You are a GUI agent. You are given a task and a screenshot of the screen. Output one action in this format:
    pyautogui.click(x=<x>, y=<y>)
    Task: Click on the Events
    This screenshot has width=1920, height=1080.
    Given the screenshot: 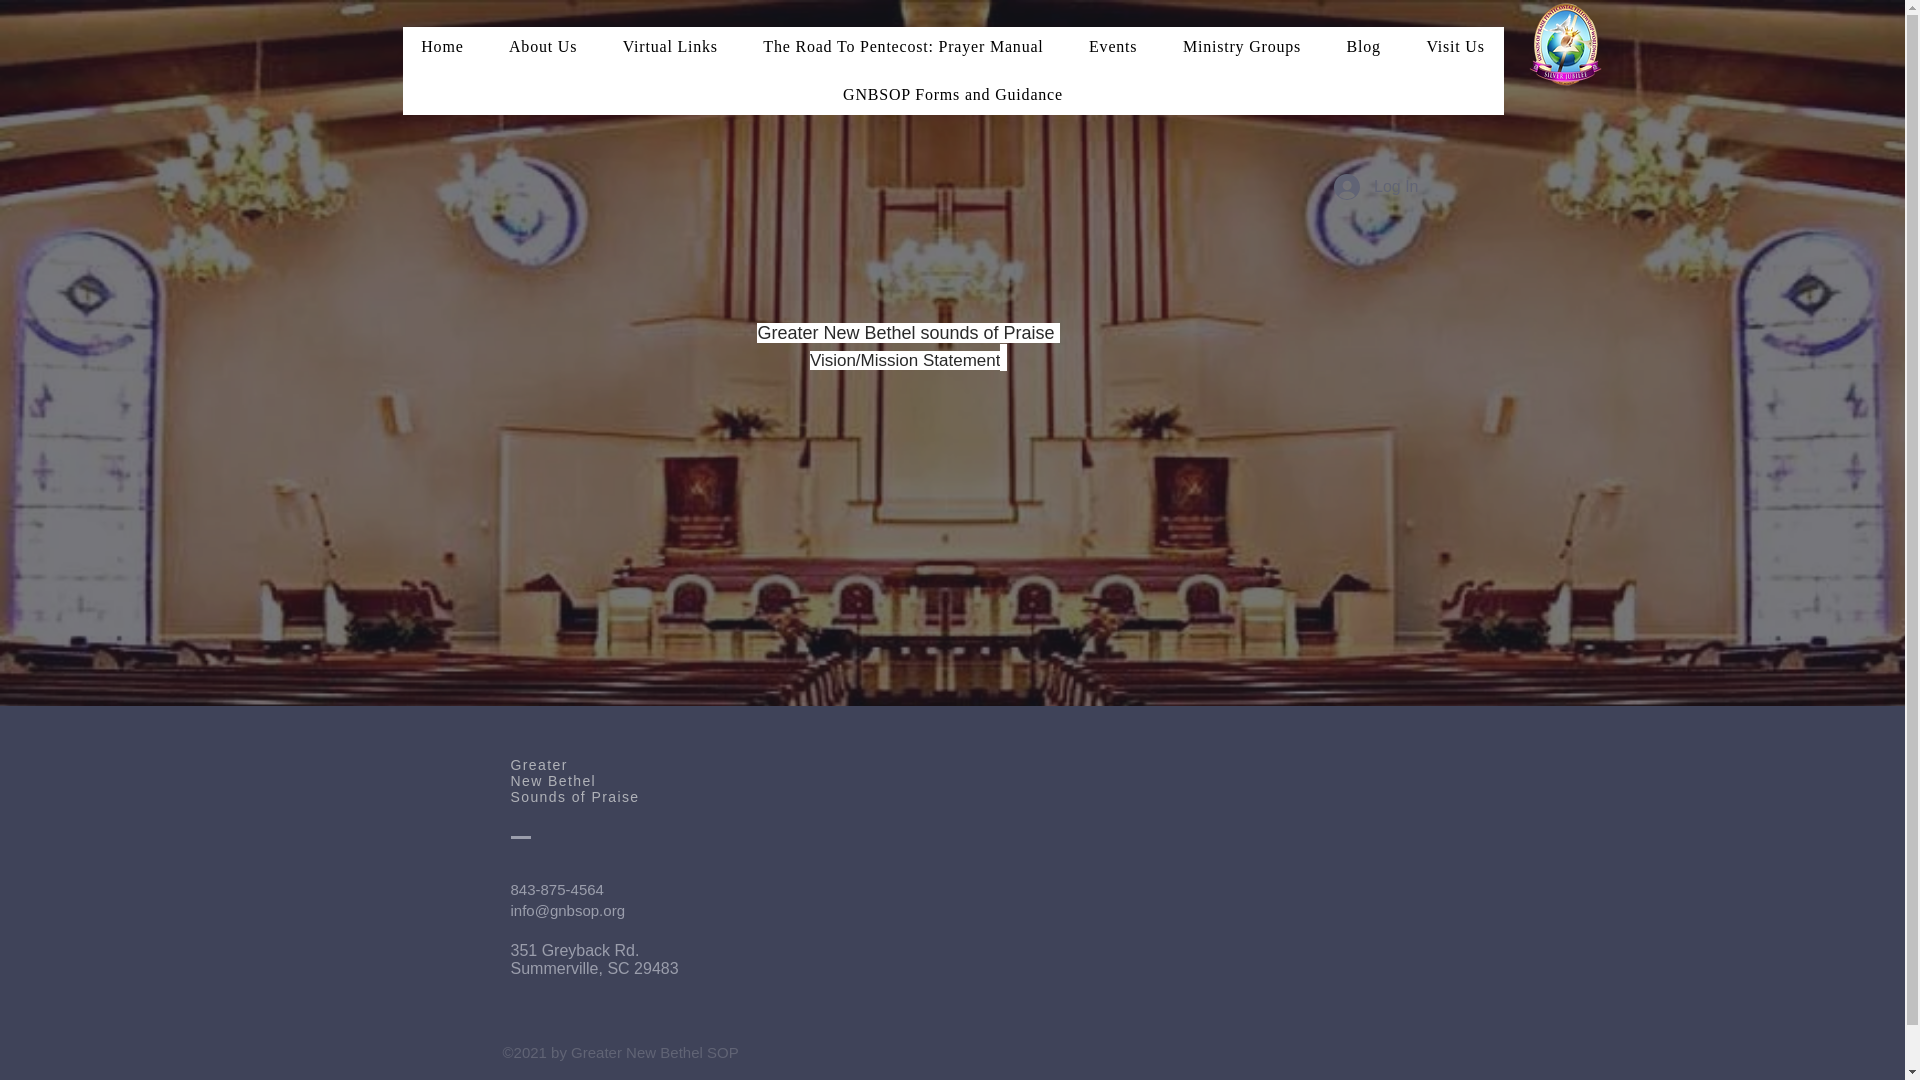 What is the action you would take?
    pyautogui.click(x=1112, y=46)
    